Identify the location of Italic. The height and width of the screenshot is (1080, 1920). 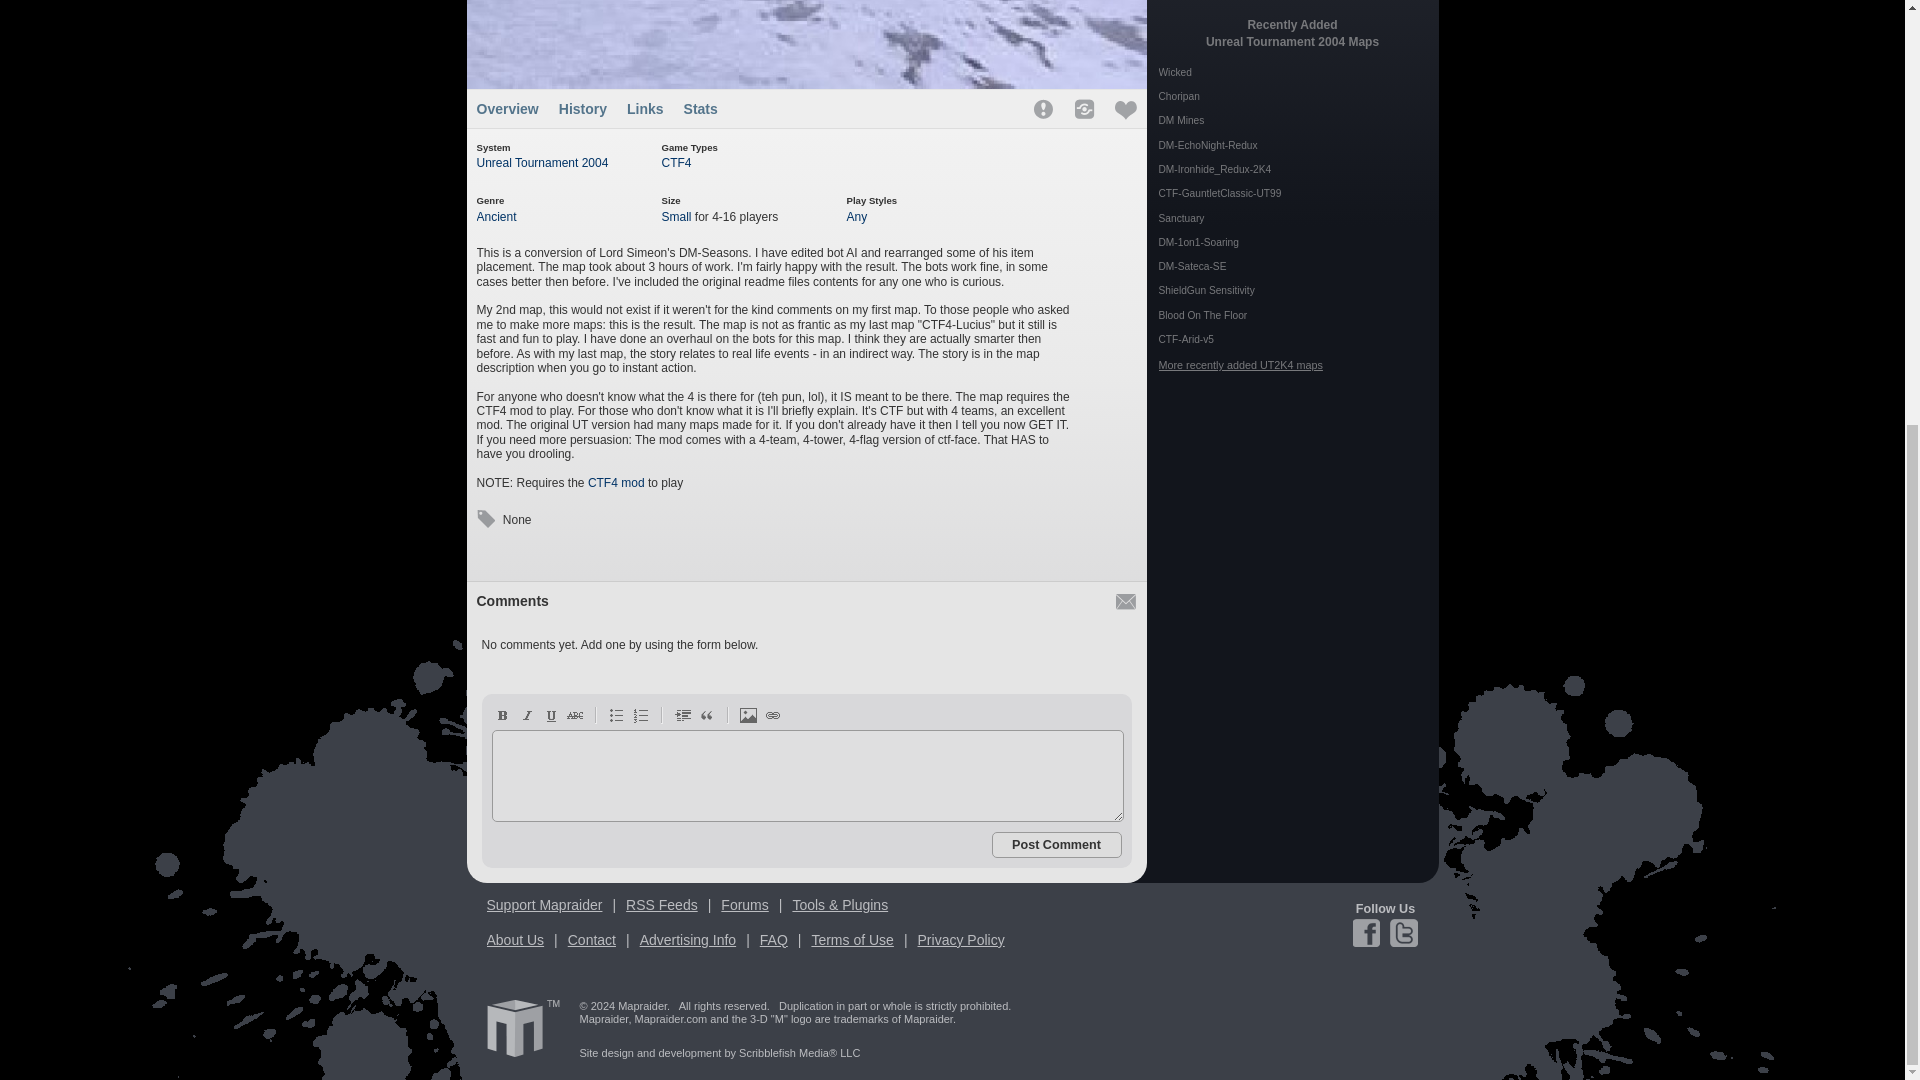
(526, 714).